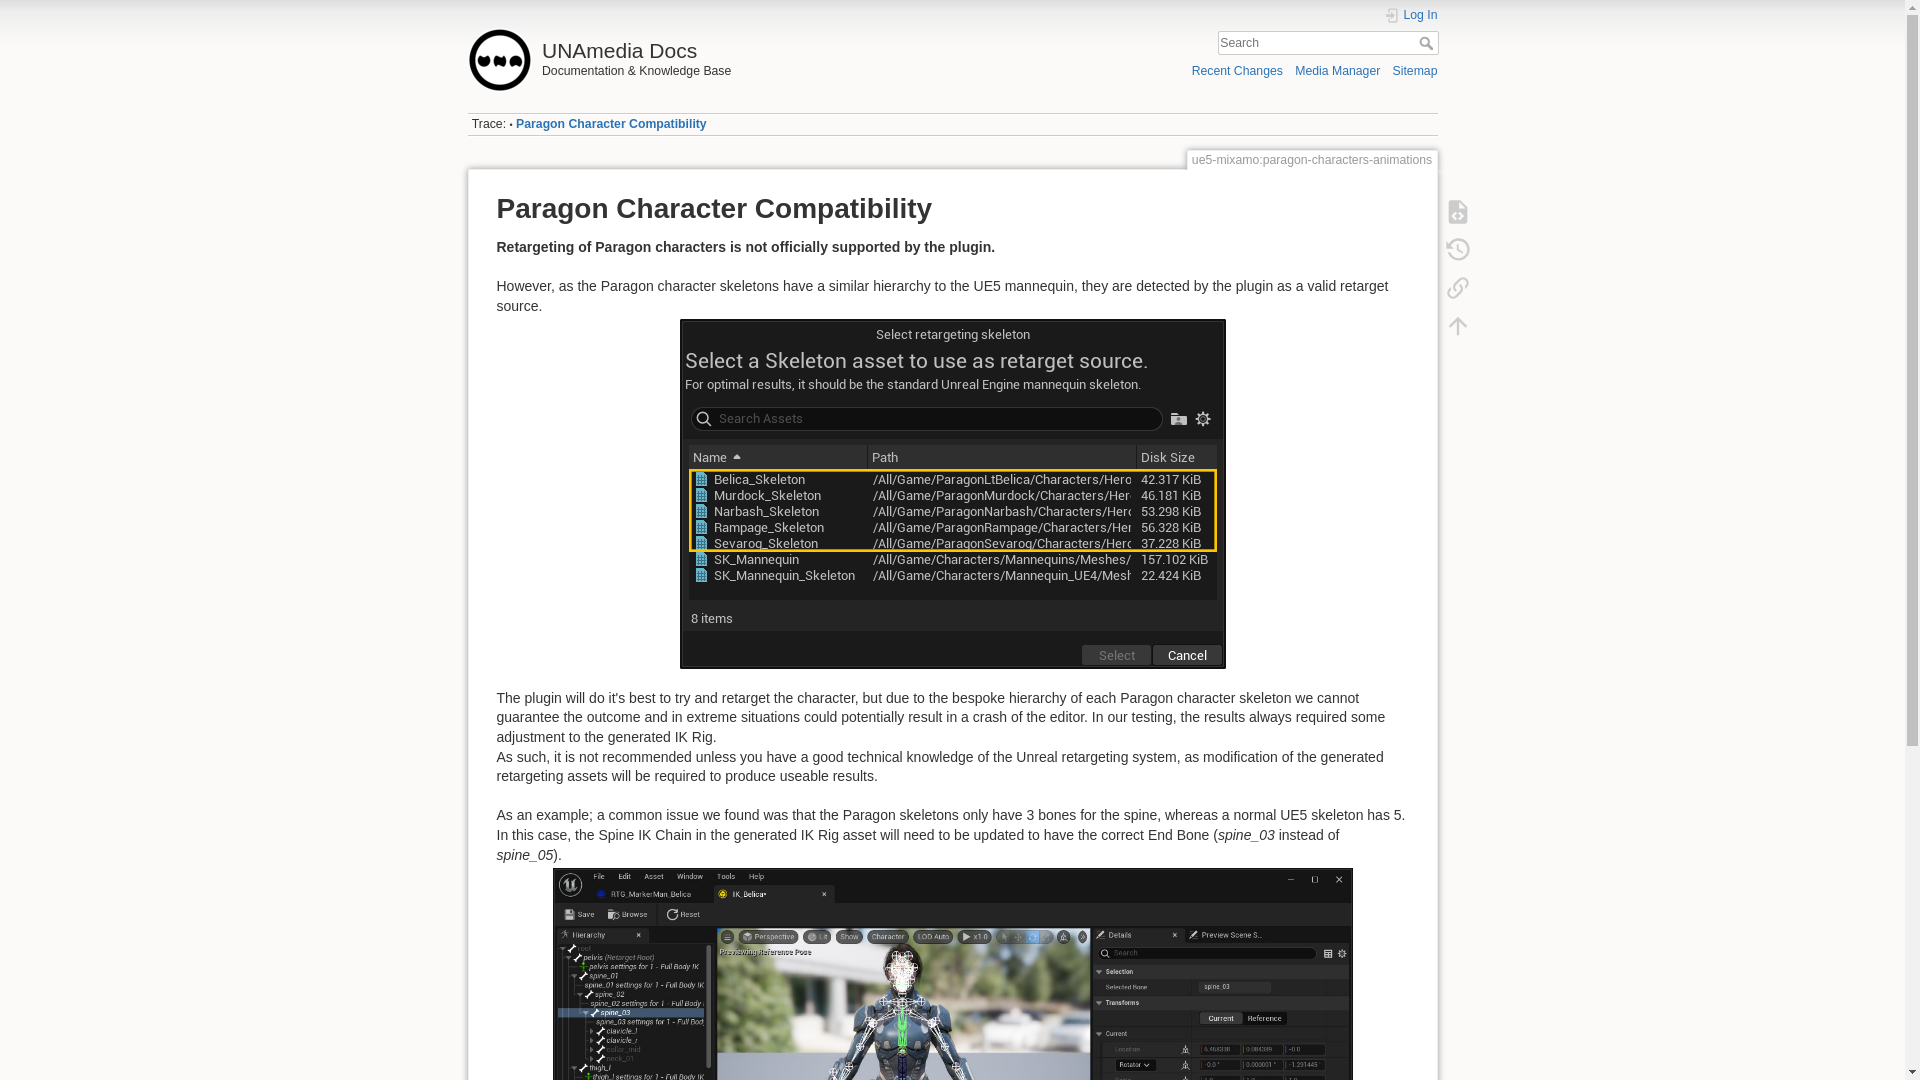  Describe the element at coordinates (1427, 42) in the screenshot. I see `Search` at that location.